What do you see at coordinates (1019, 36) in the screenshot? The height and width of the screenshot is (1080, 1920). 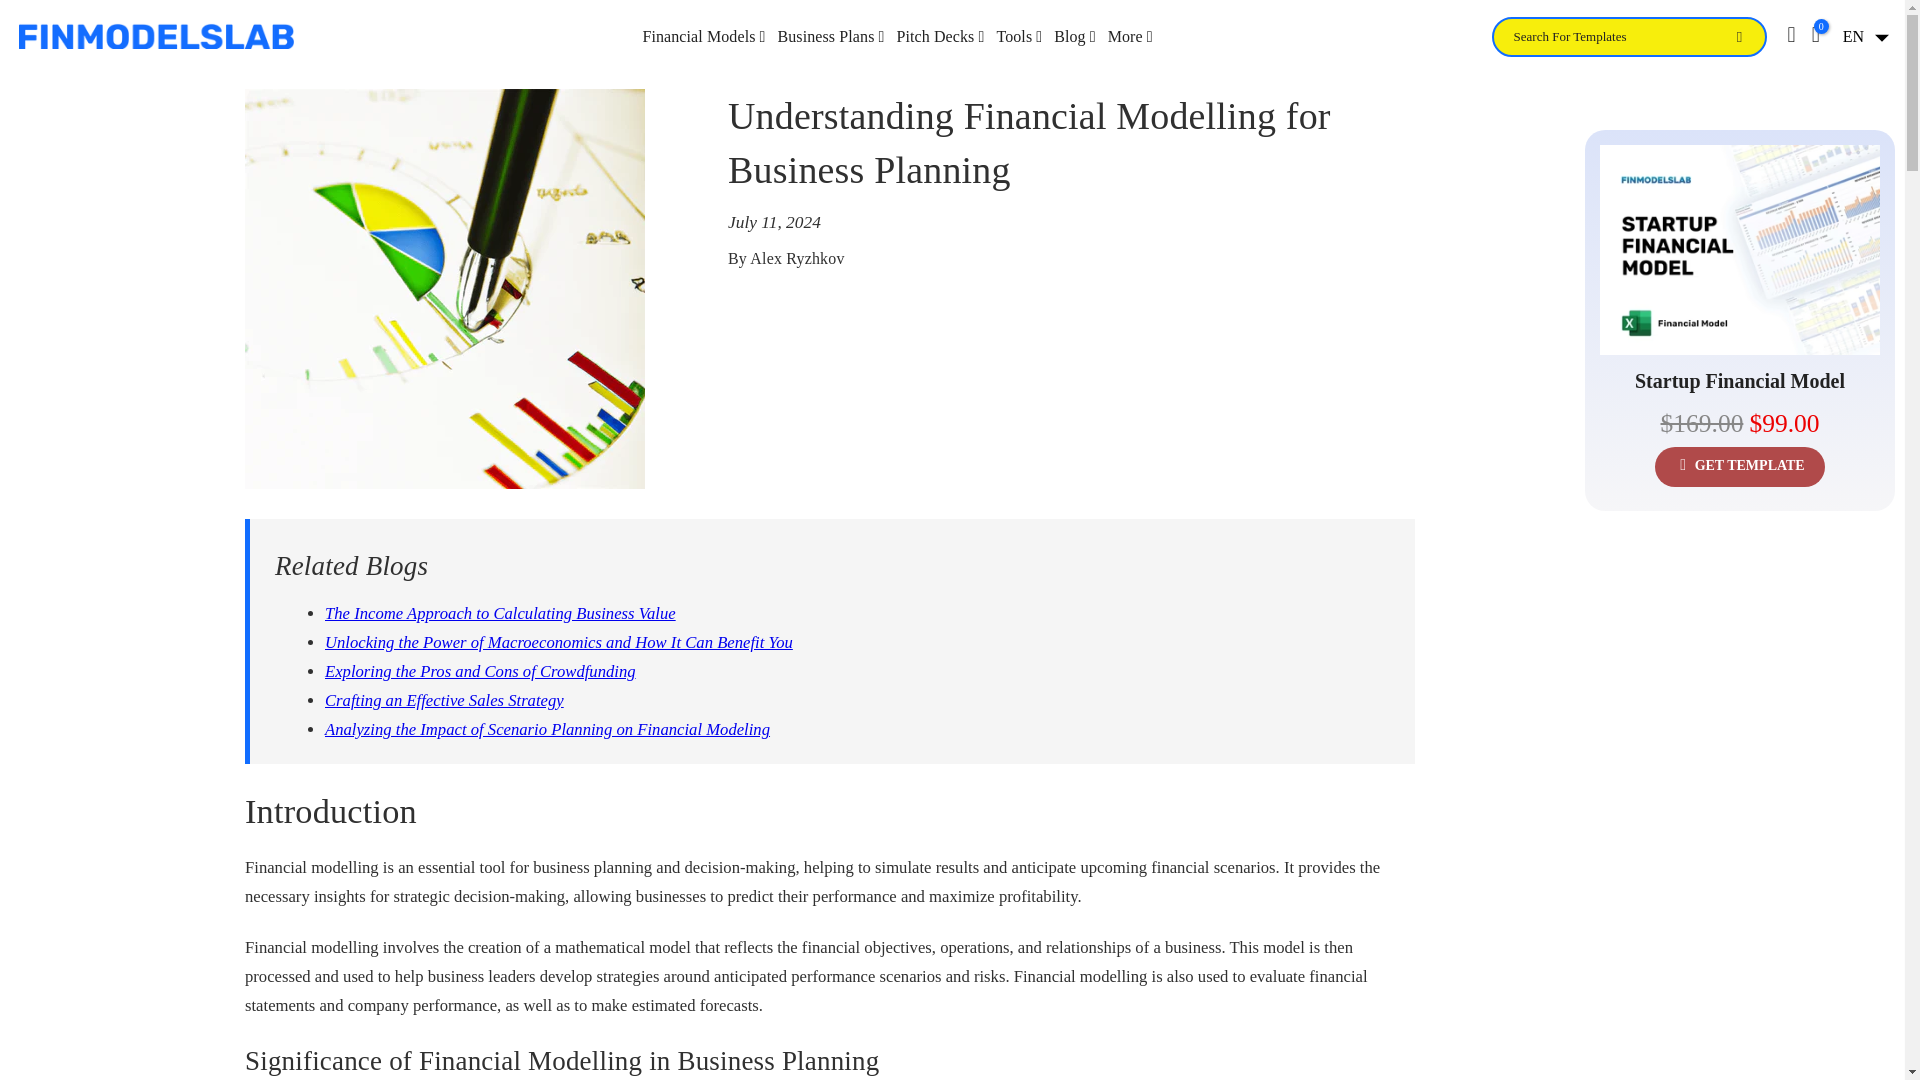 I see `Tools` at bounding box center [1019, 36].